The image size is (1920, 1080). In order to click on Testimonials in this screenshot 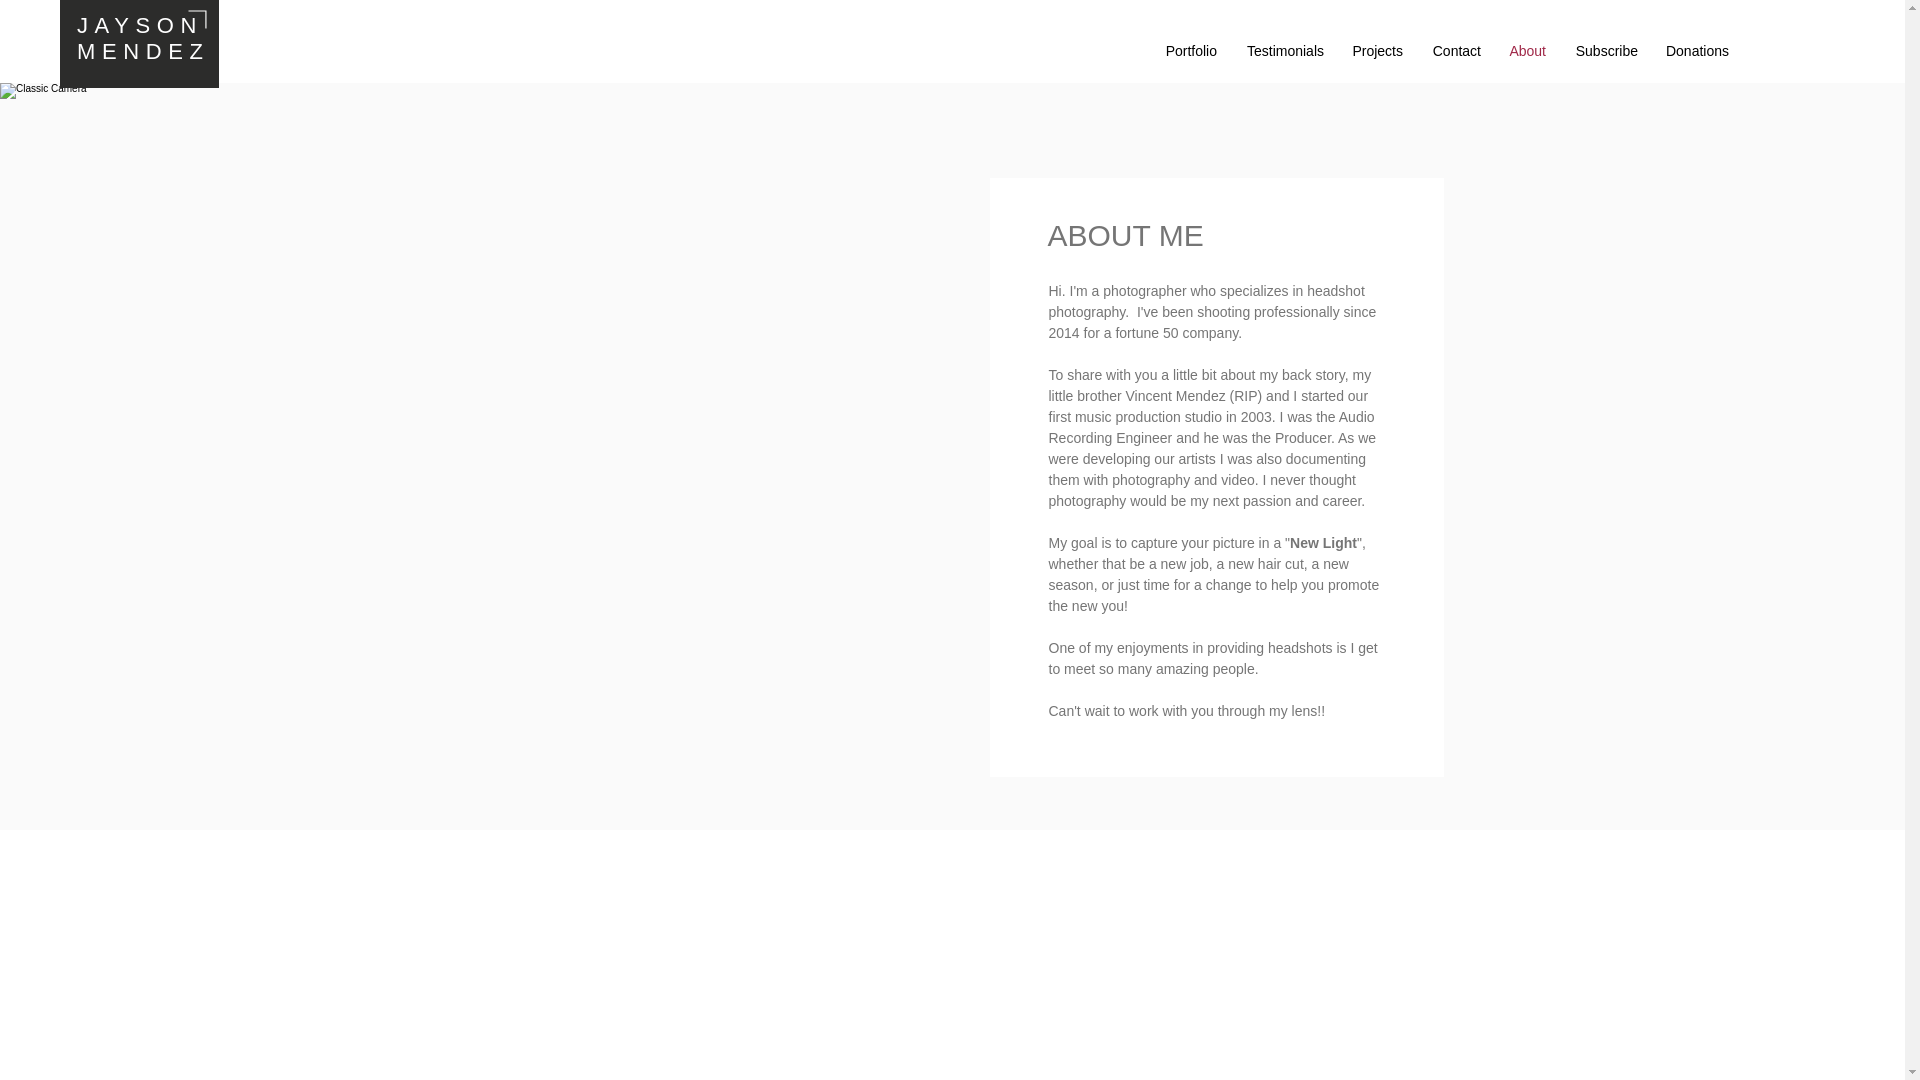, I will do `click(1283, 50)`.